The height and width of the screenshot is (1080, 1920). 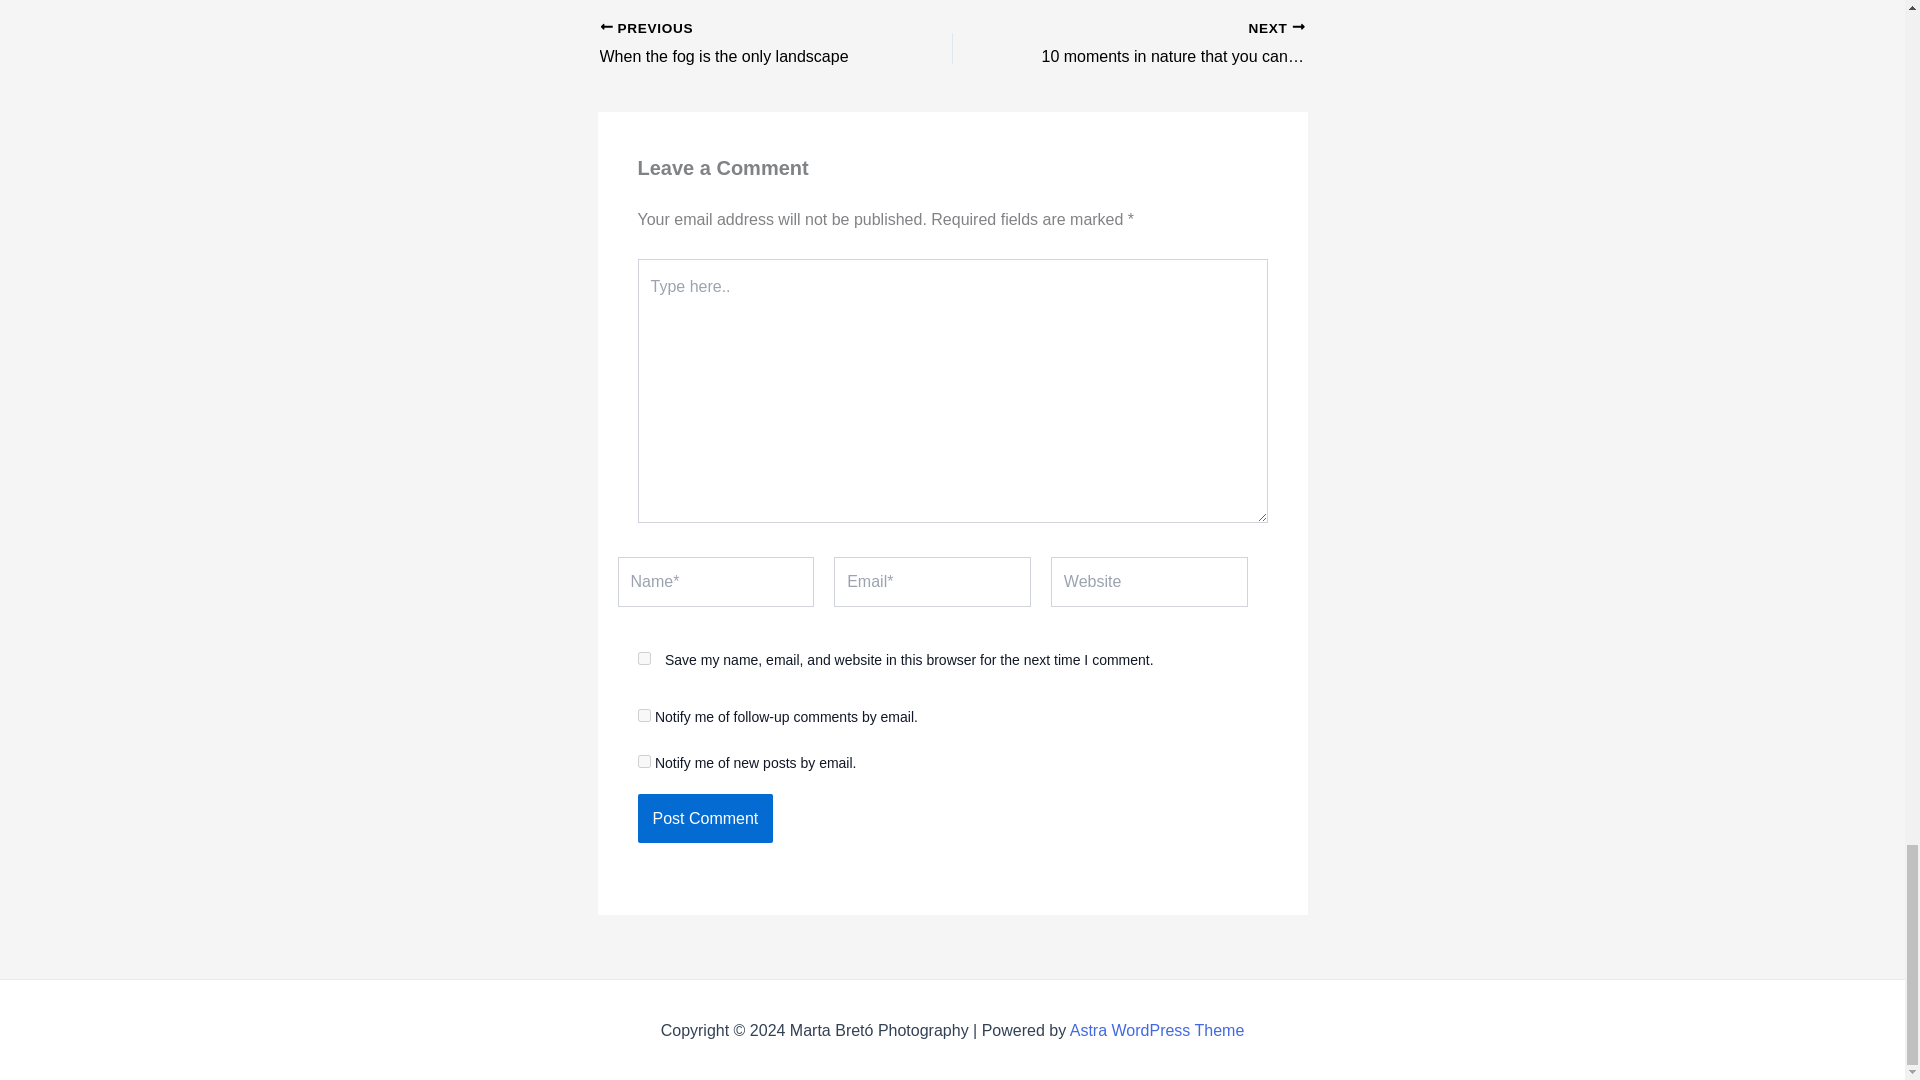 I want to click on 10 moments in nature that you can not miss, so click(x=644, y=715).